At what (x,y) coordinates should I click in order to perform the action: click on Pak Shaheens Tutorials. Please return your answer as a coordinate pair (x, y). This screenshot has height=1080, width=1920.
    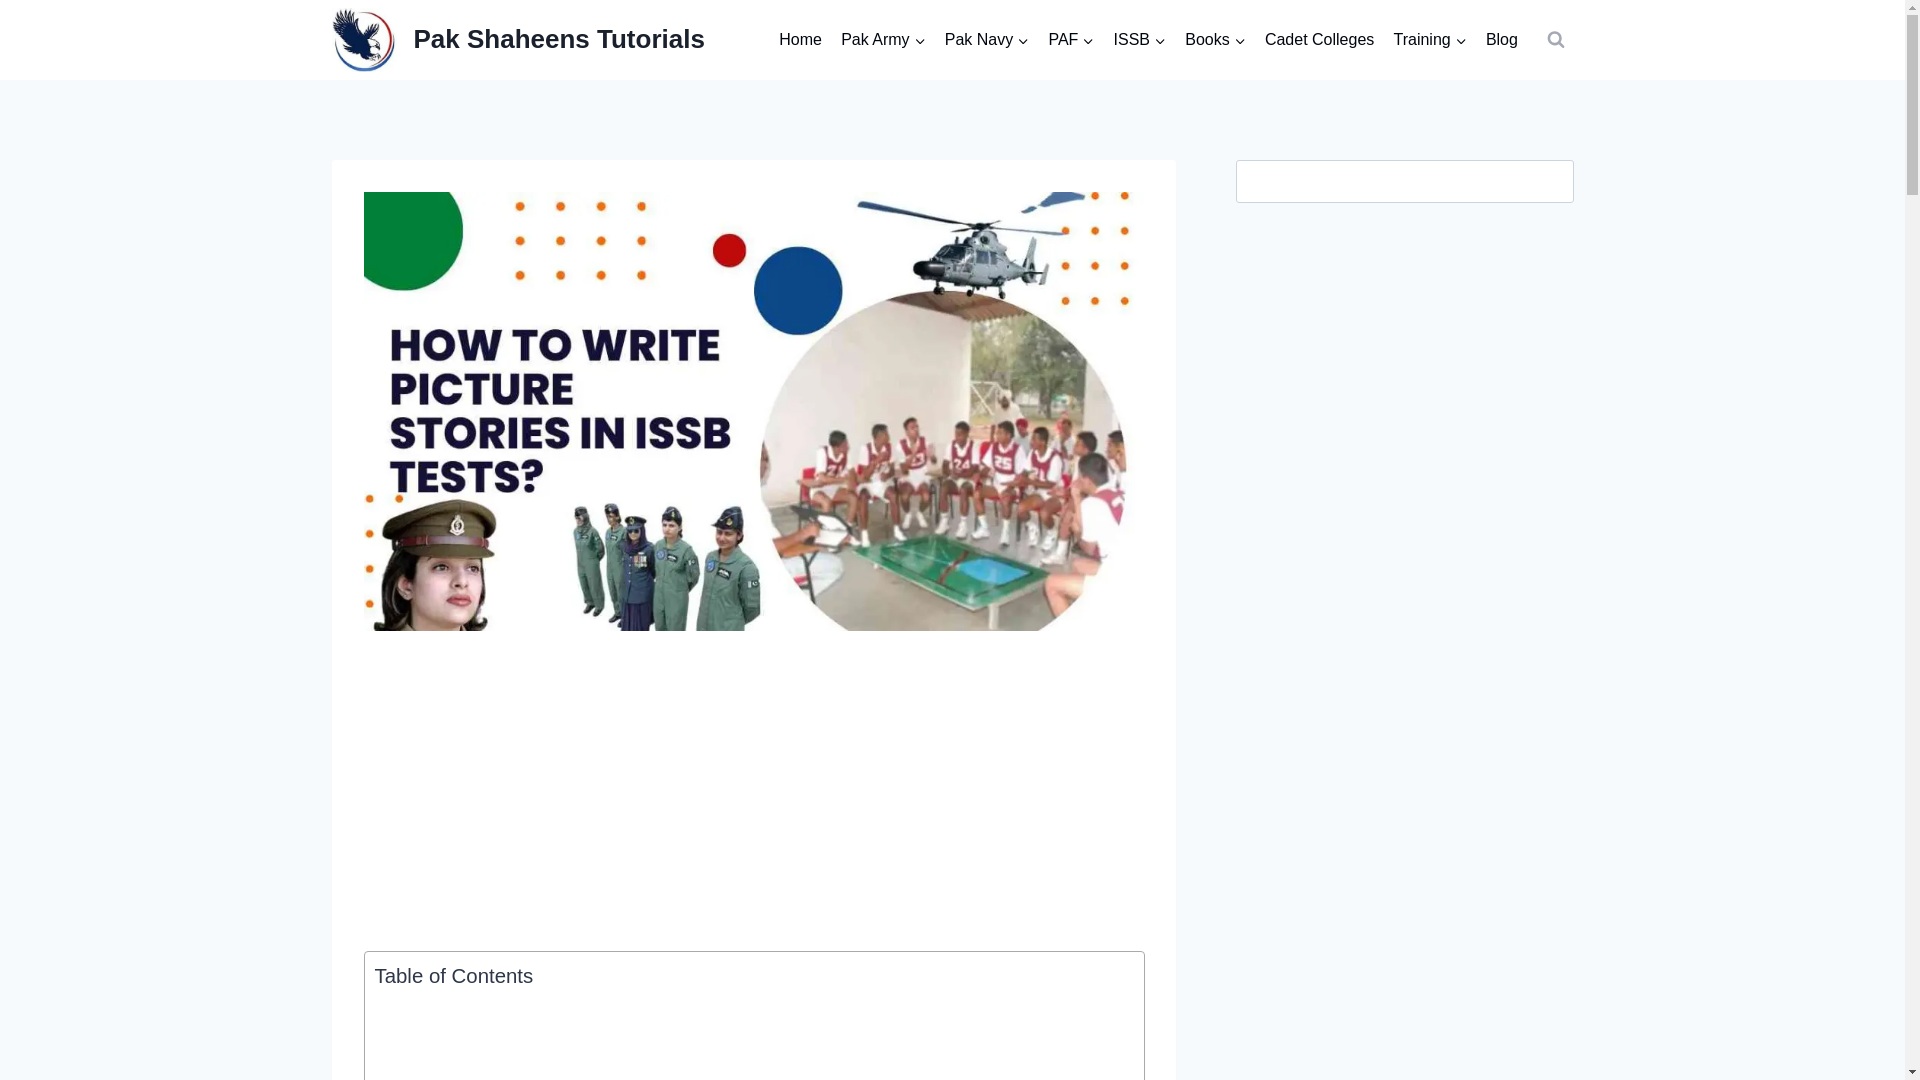
    Looking at the image, I should click on (518, 40).